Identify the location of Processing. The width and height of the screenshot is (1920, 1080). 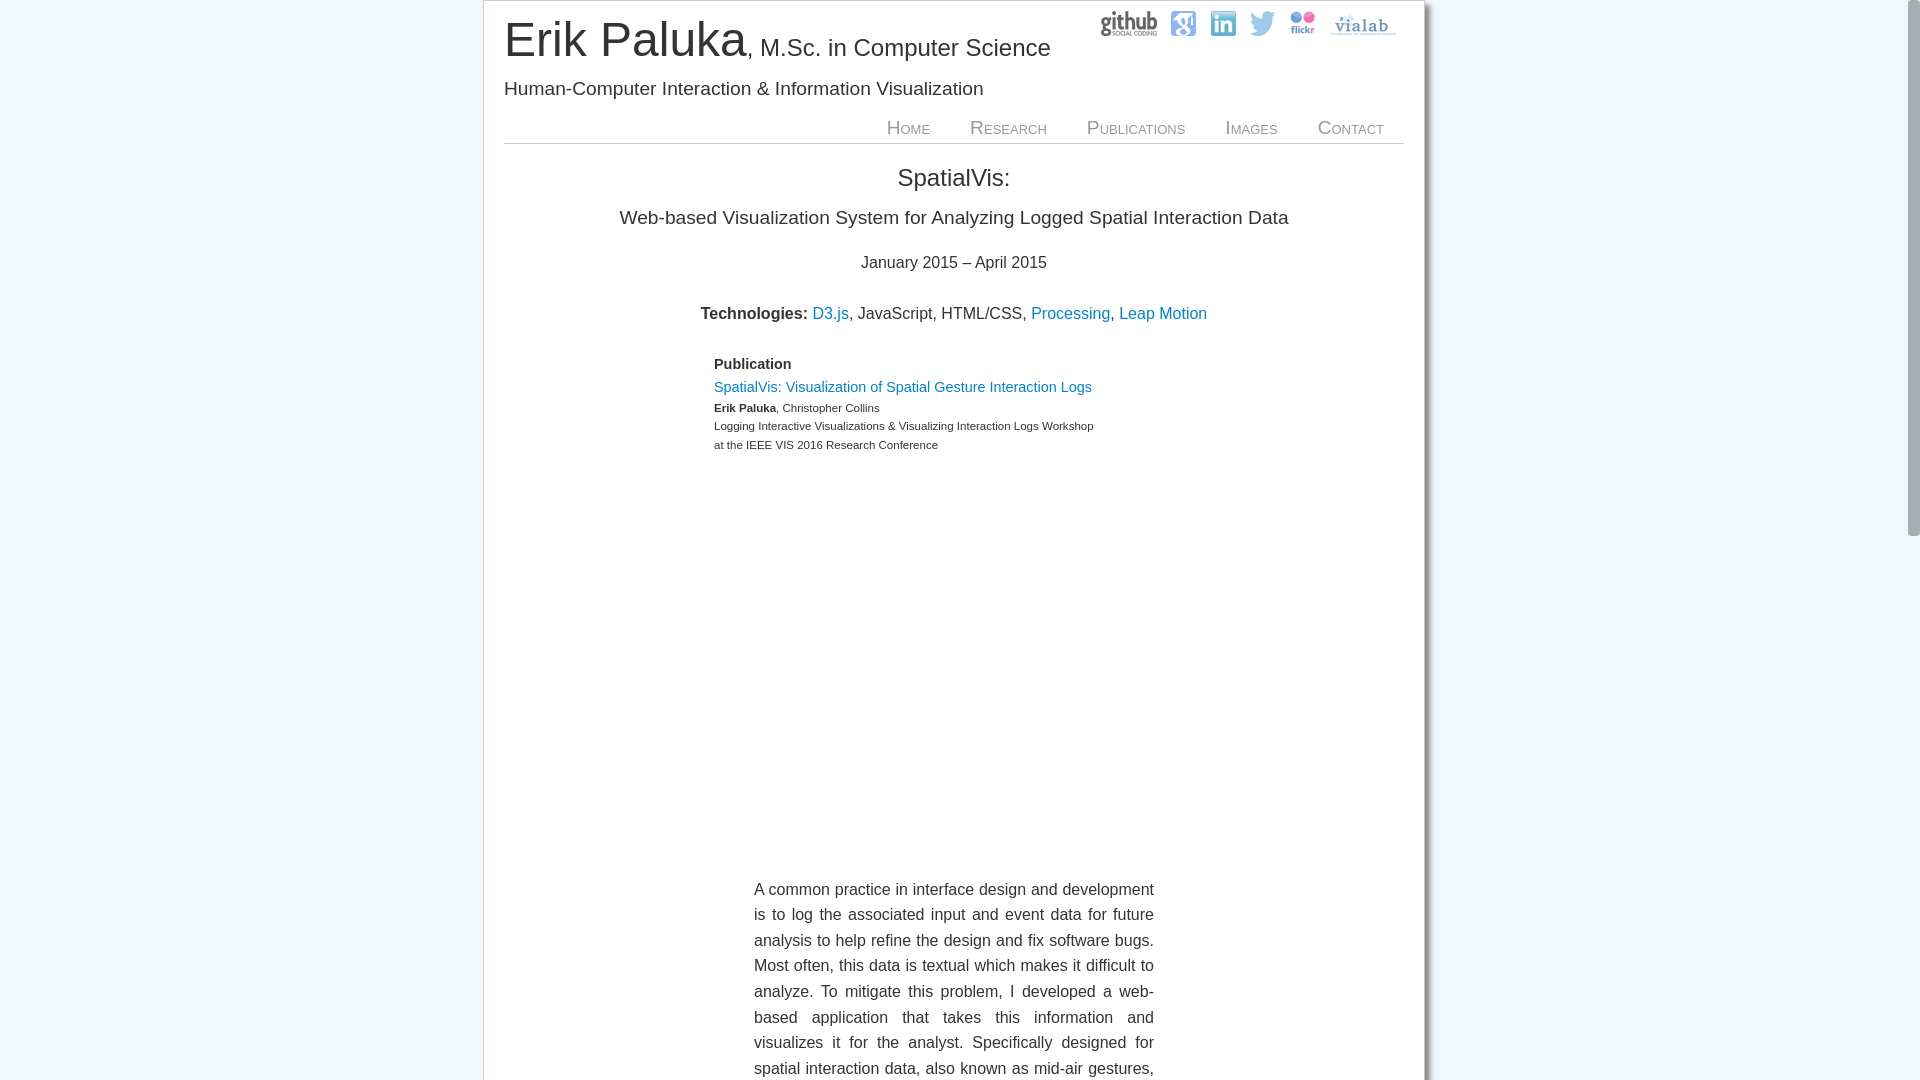
(1070, 312).